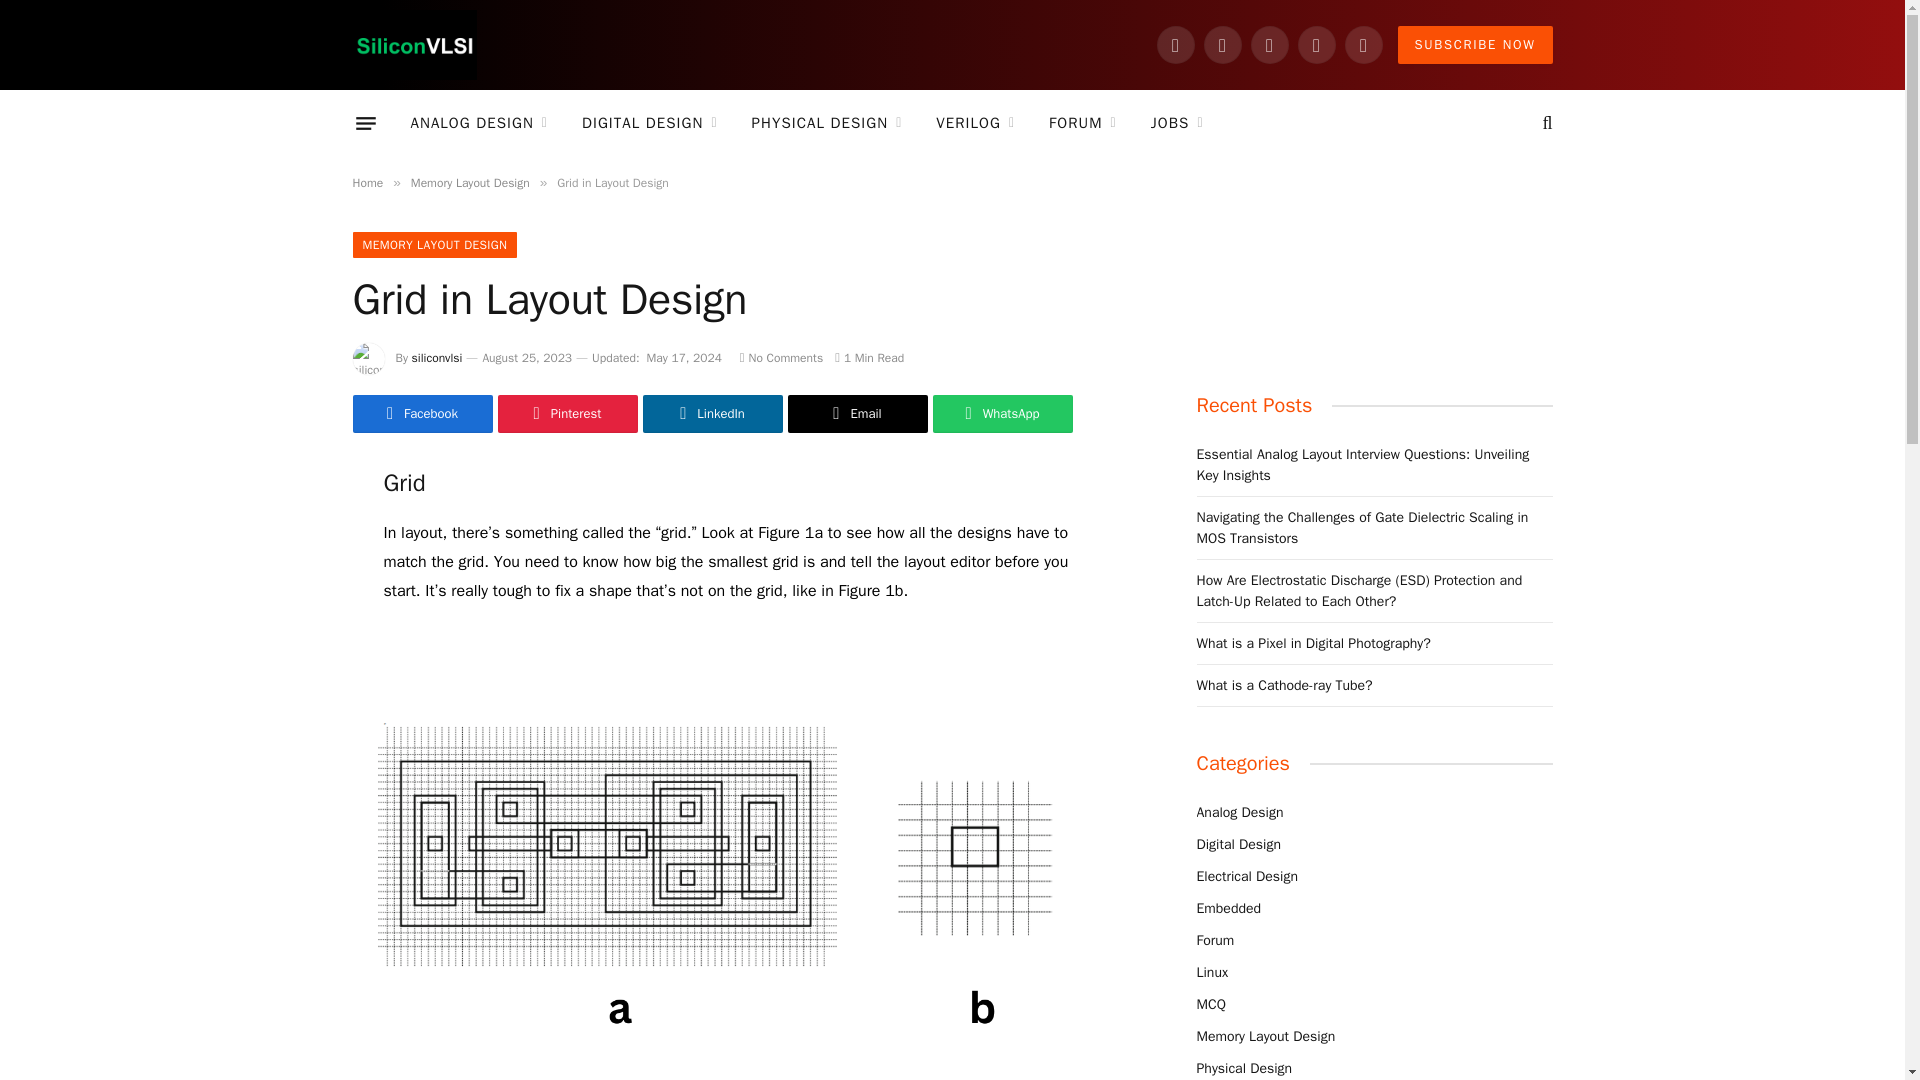 Image resolution: width=1920 pixels, height=1080 pixels. What do you see at coordinates (827, 122) in the screenshot?
I see `PHYSICAL DESIGN` at bounding box center [827, 122].